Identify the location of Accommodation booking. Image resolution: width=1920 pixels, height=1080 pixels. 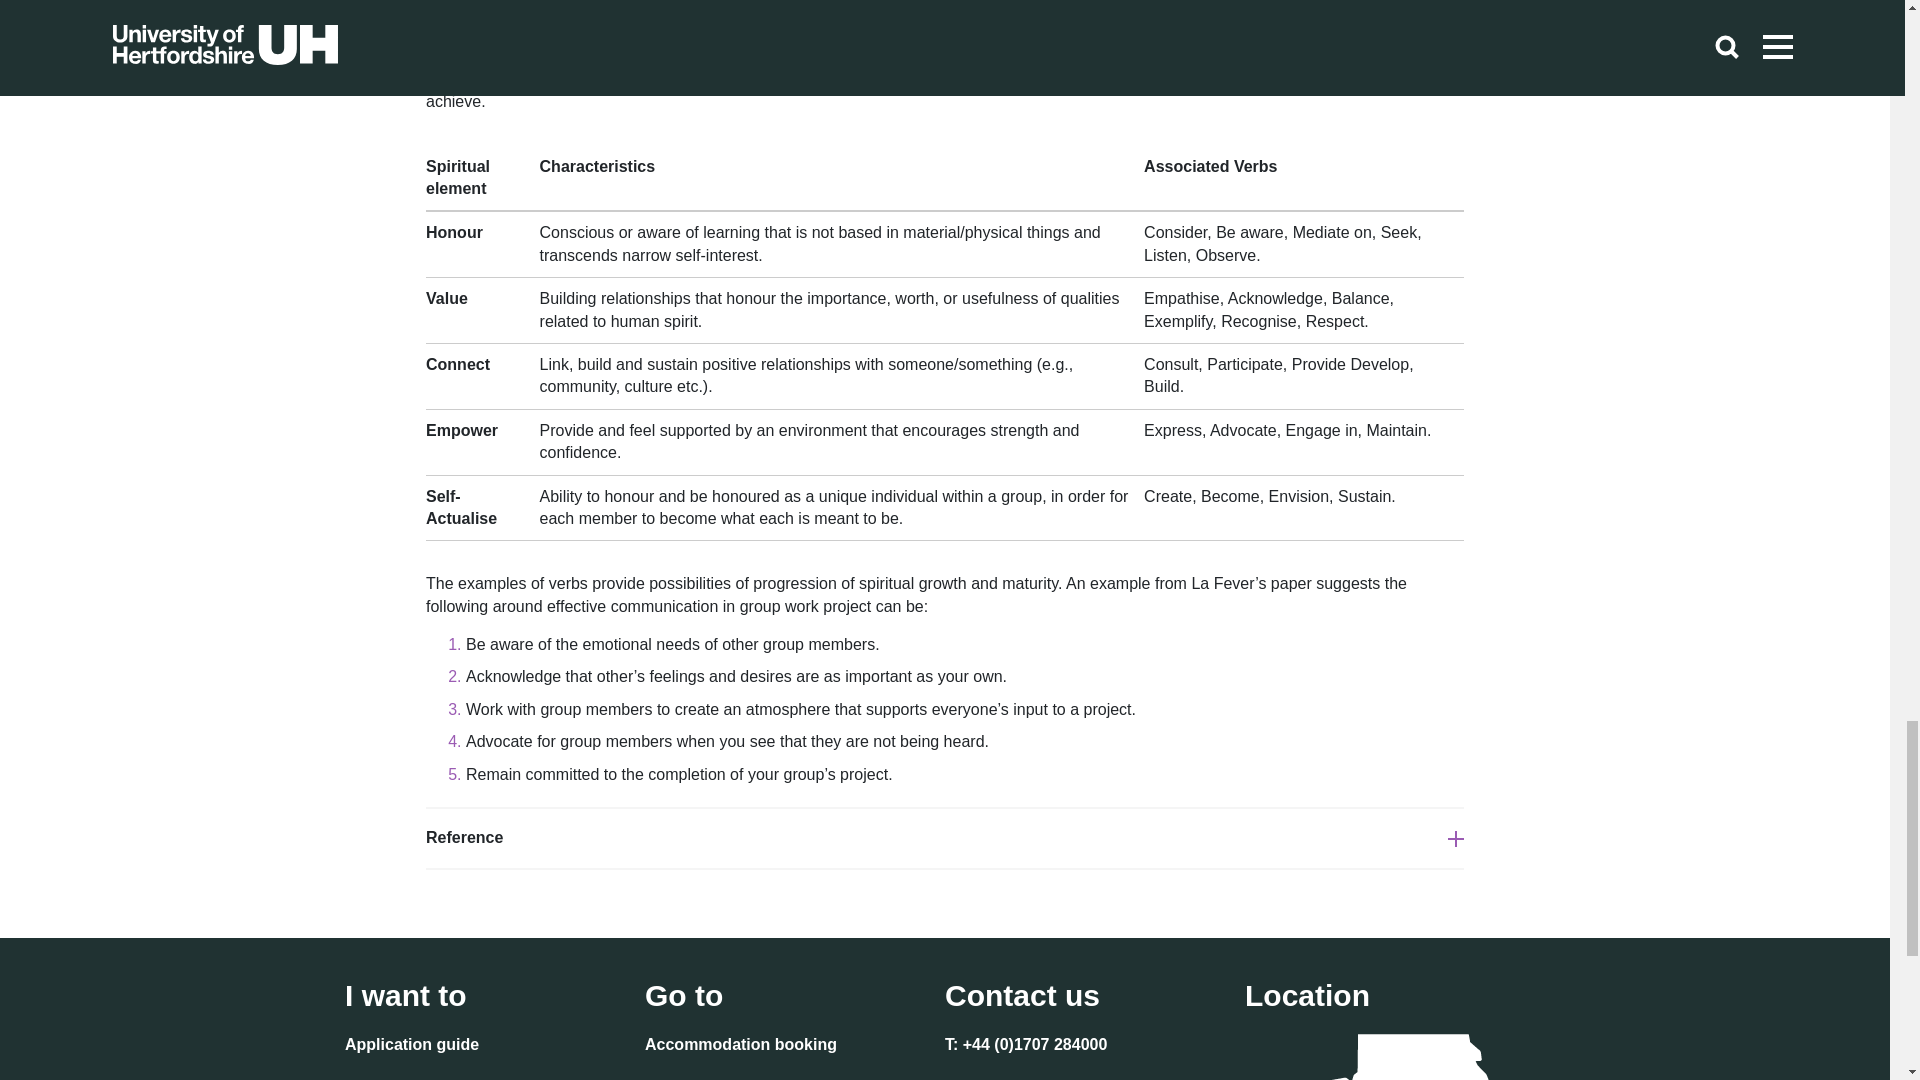
(741, 1046).